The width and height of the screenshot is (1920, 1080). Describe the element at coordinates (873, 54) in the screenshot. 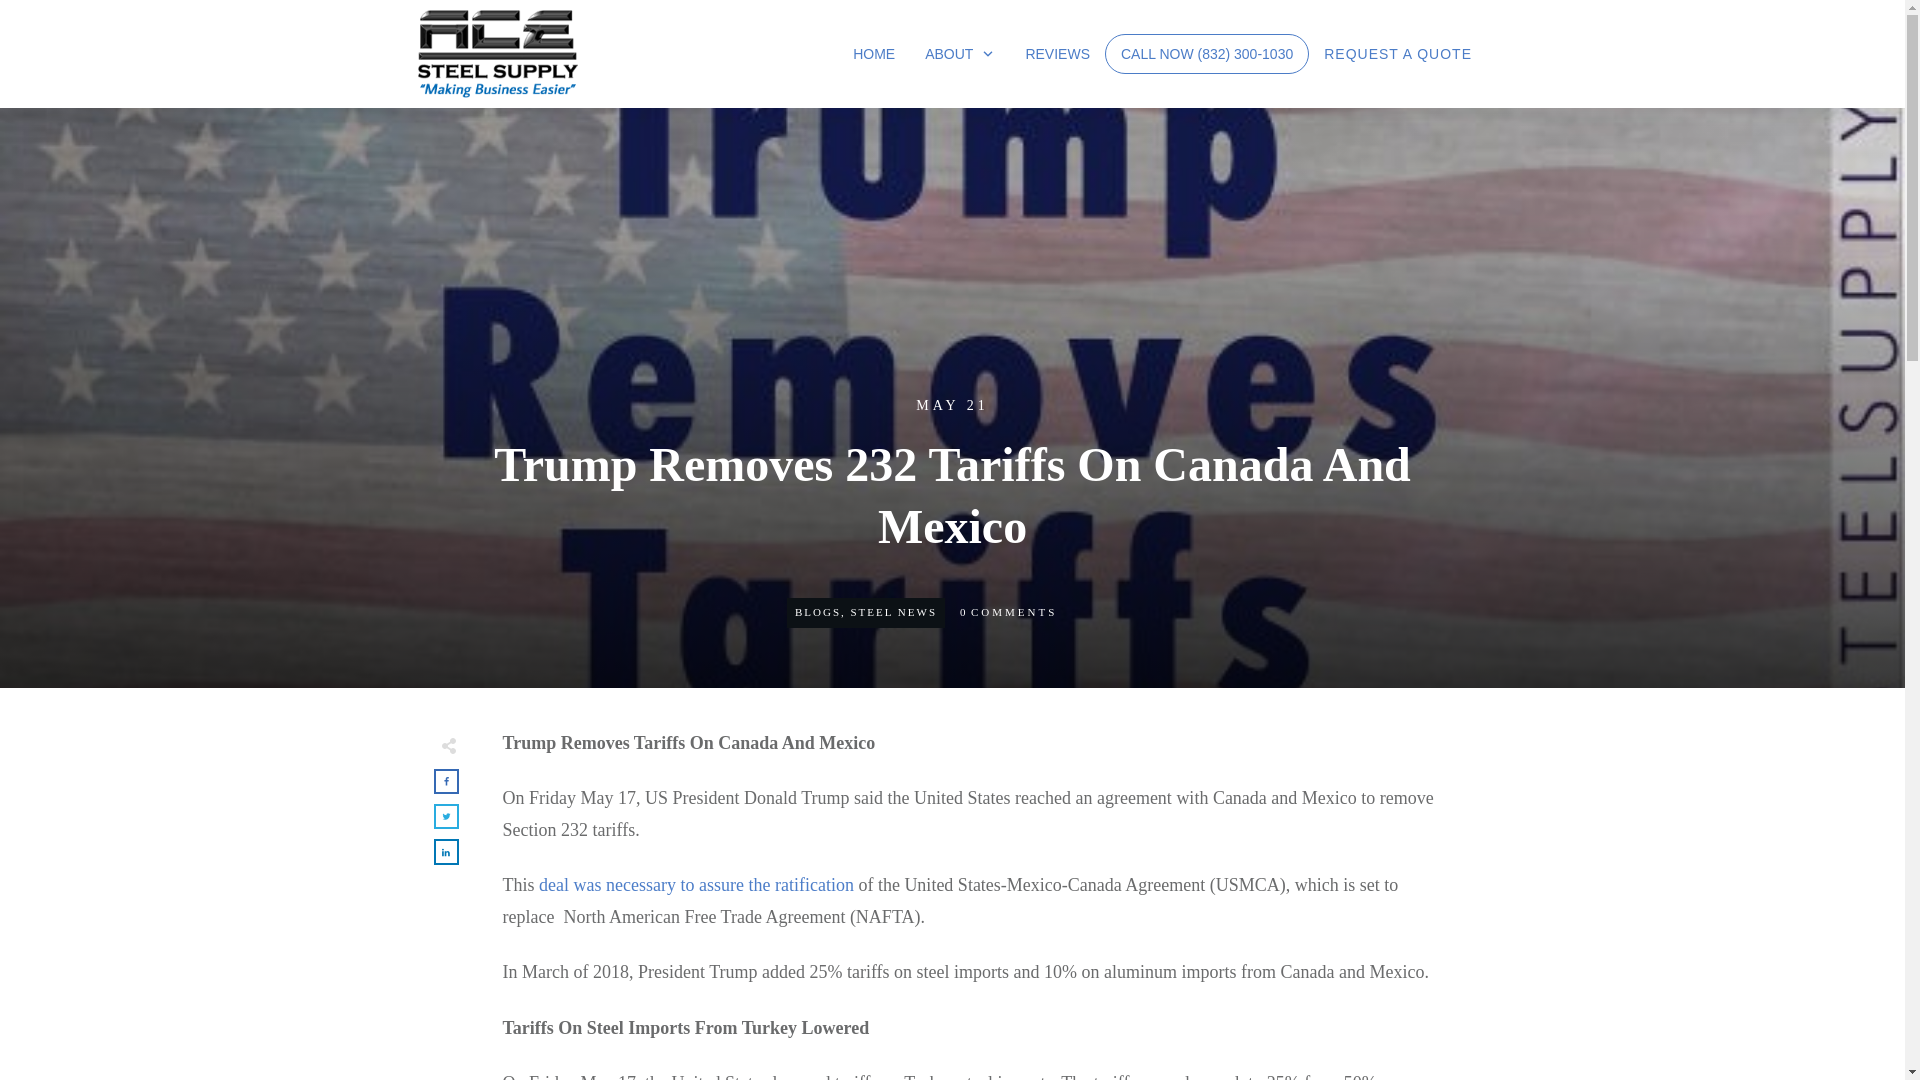

I see `Houston Steel Sheet Supplier` at that location.